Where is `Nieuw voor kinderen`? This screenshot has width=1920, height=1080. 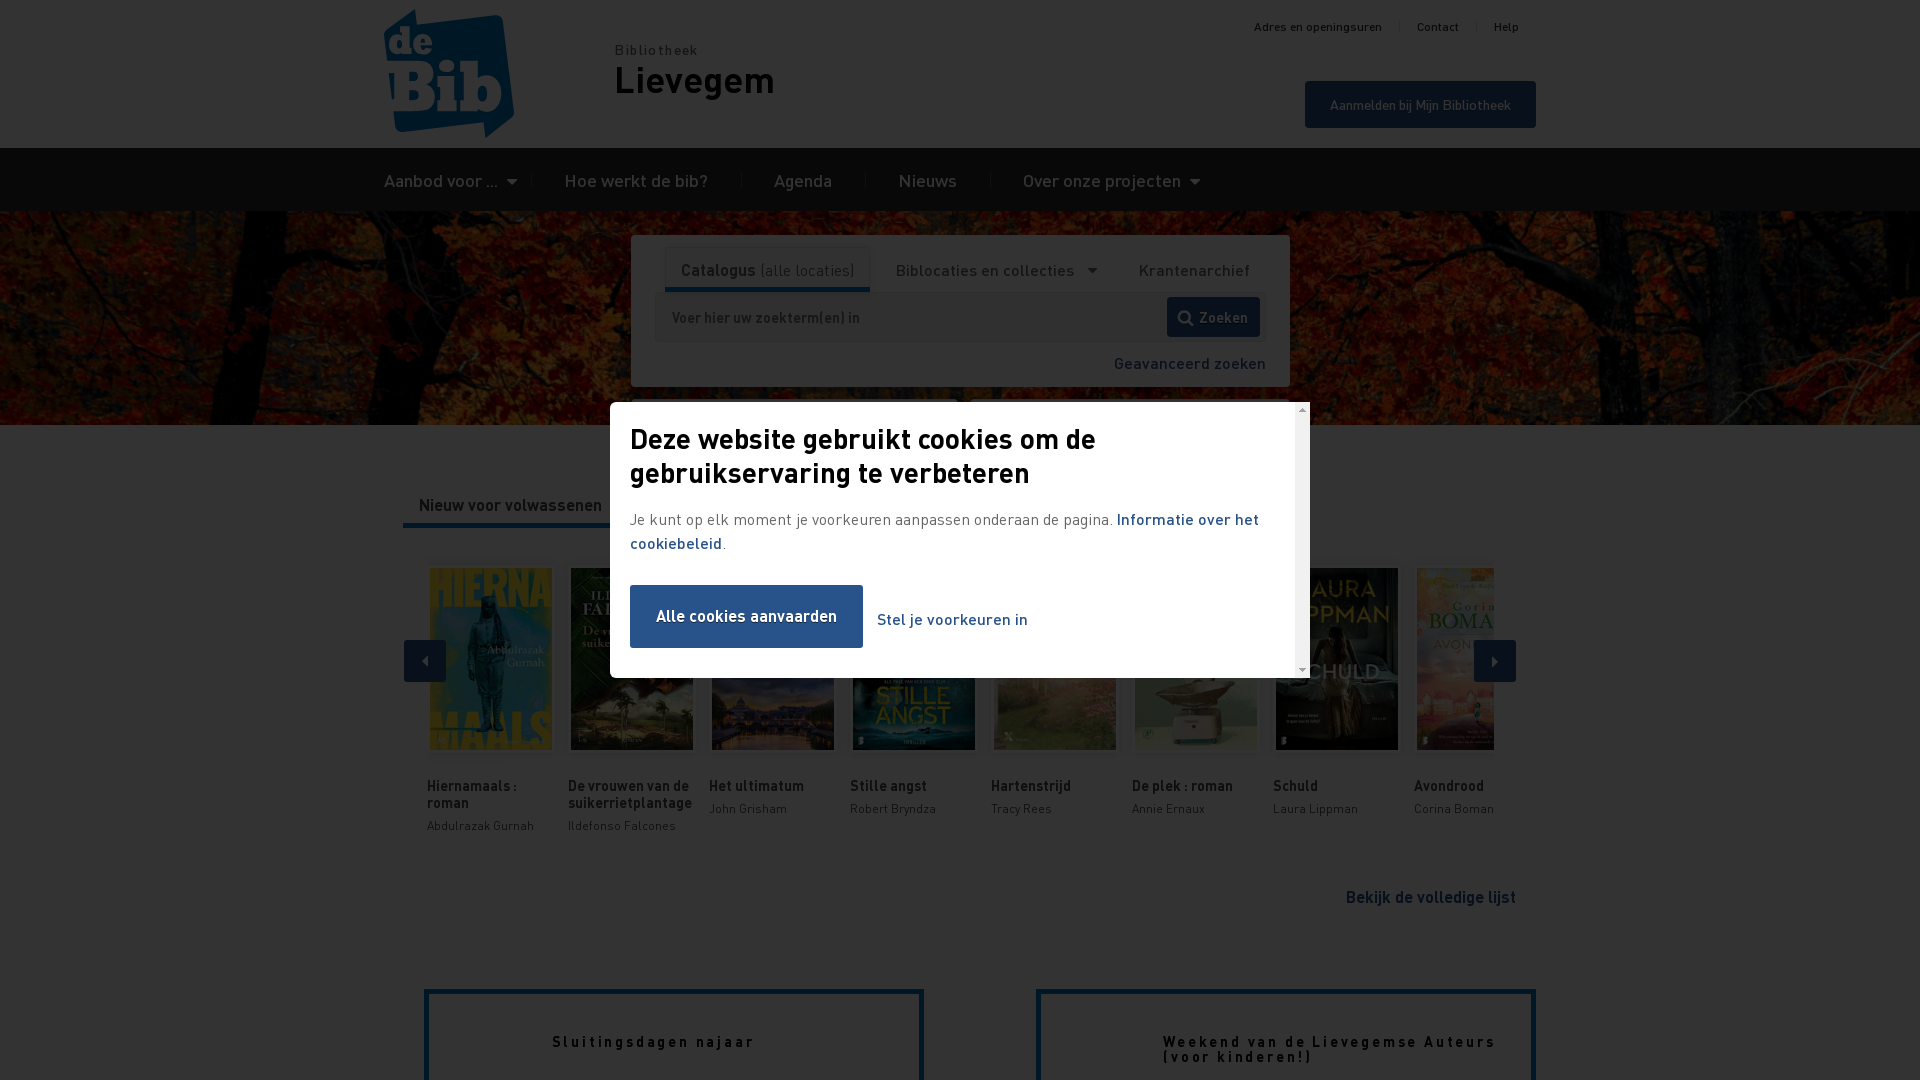 Nieuw voor kinderen is located at coordinates (707, 505).